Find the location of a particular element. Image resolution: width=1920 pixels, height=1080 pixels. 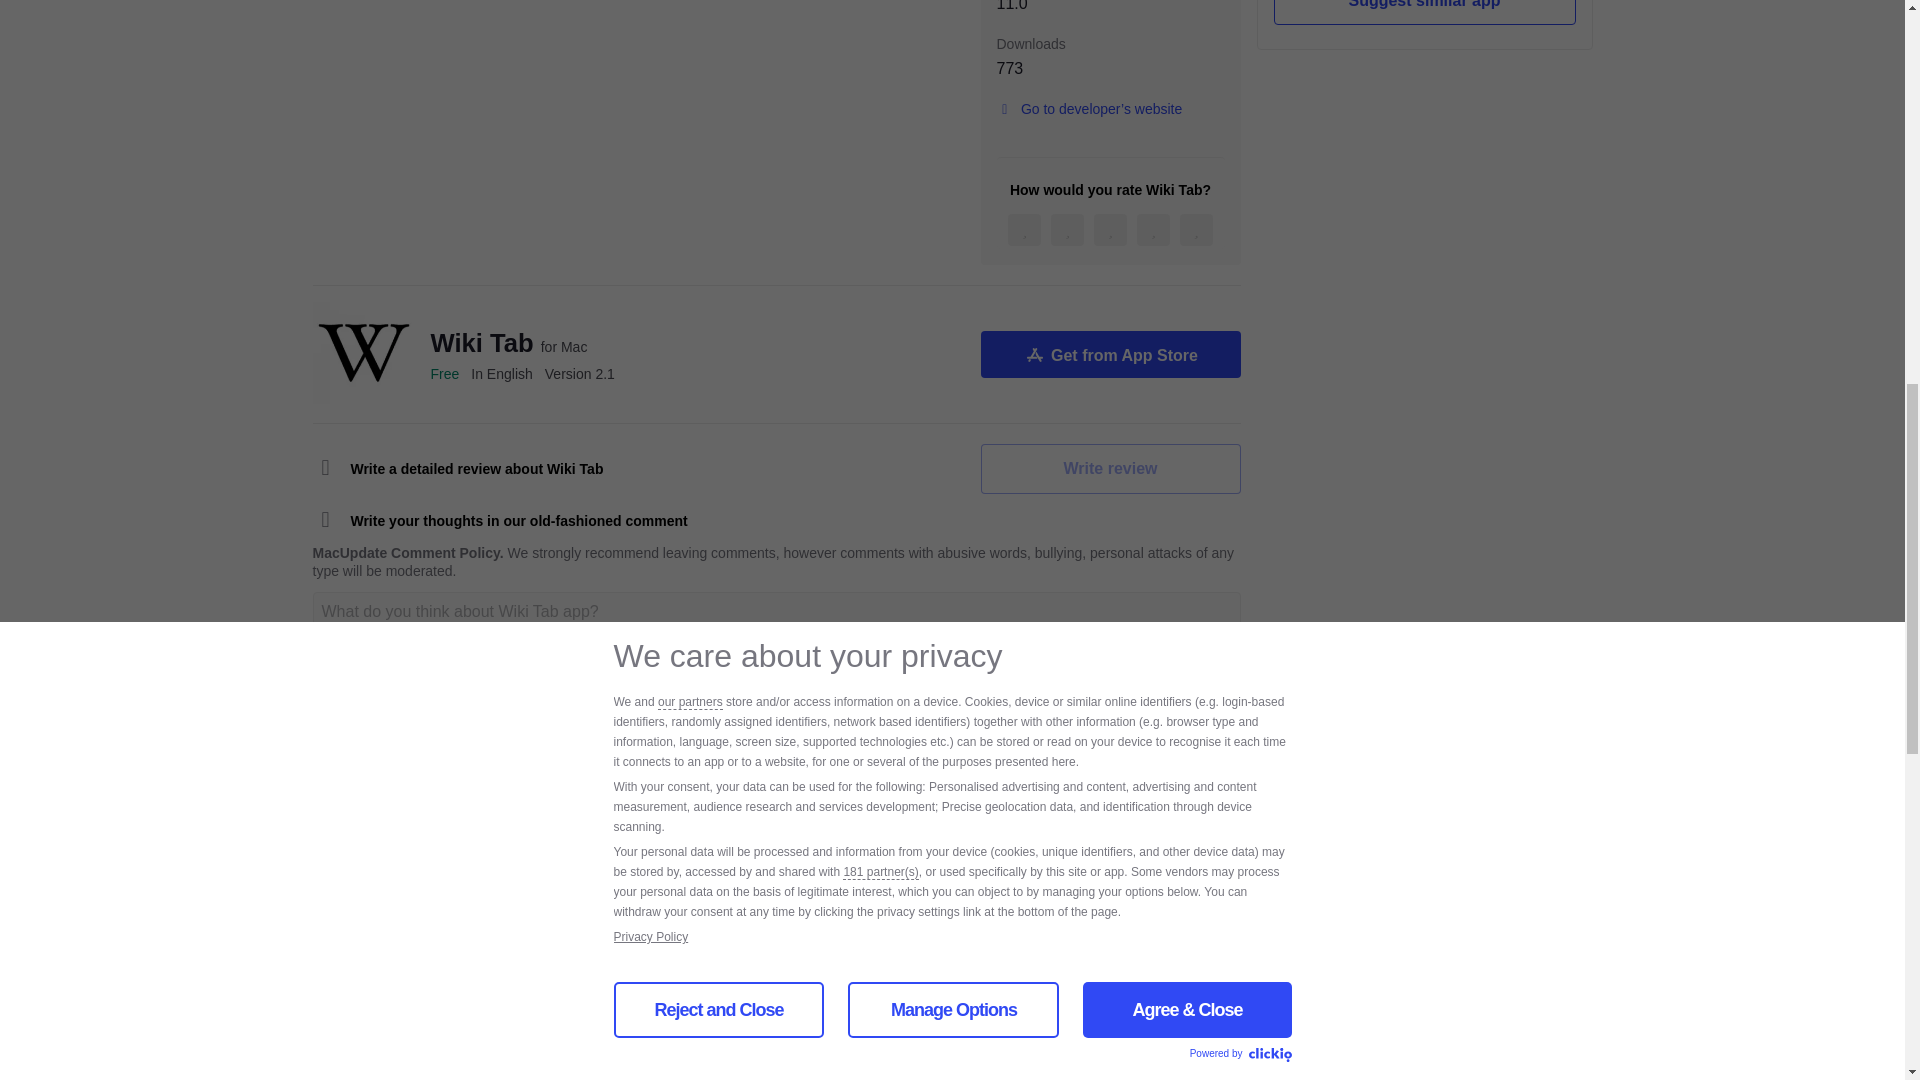

Version: 1.1 is located at coordinates (1112, 938).